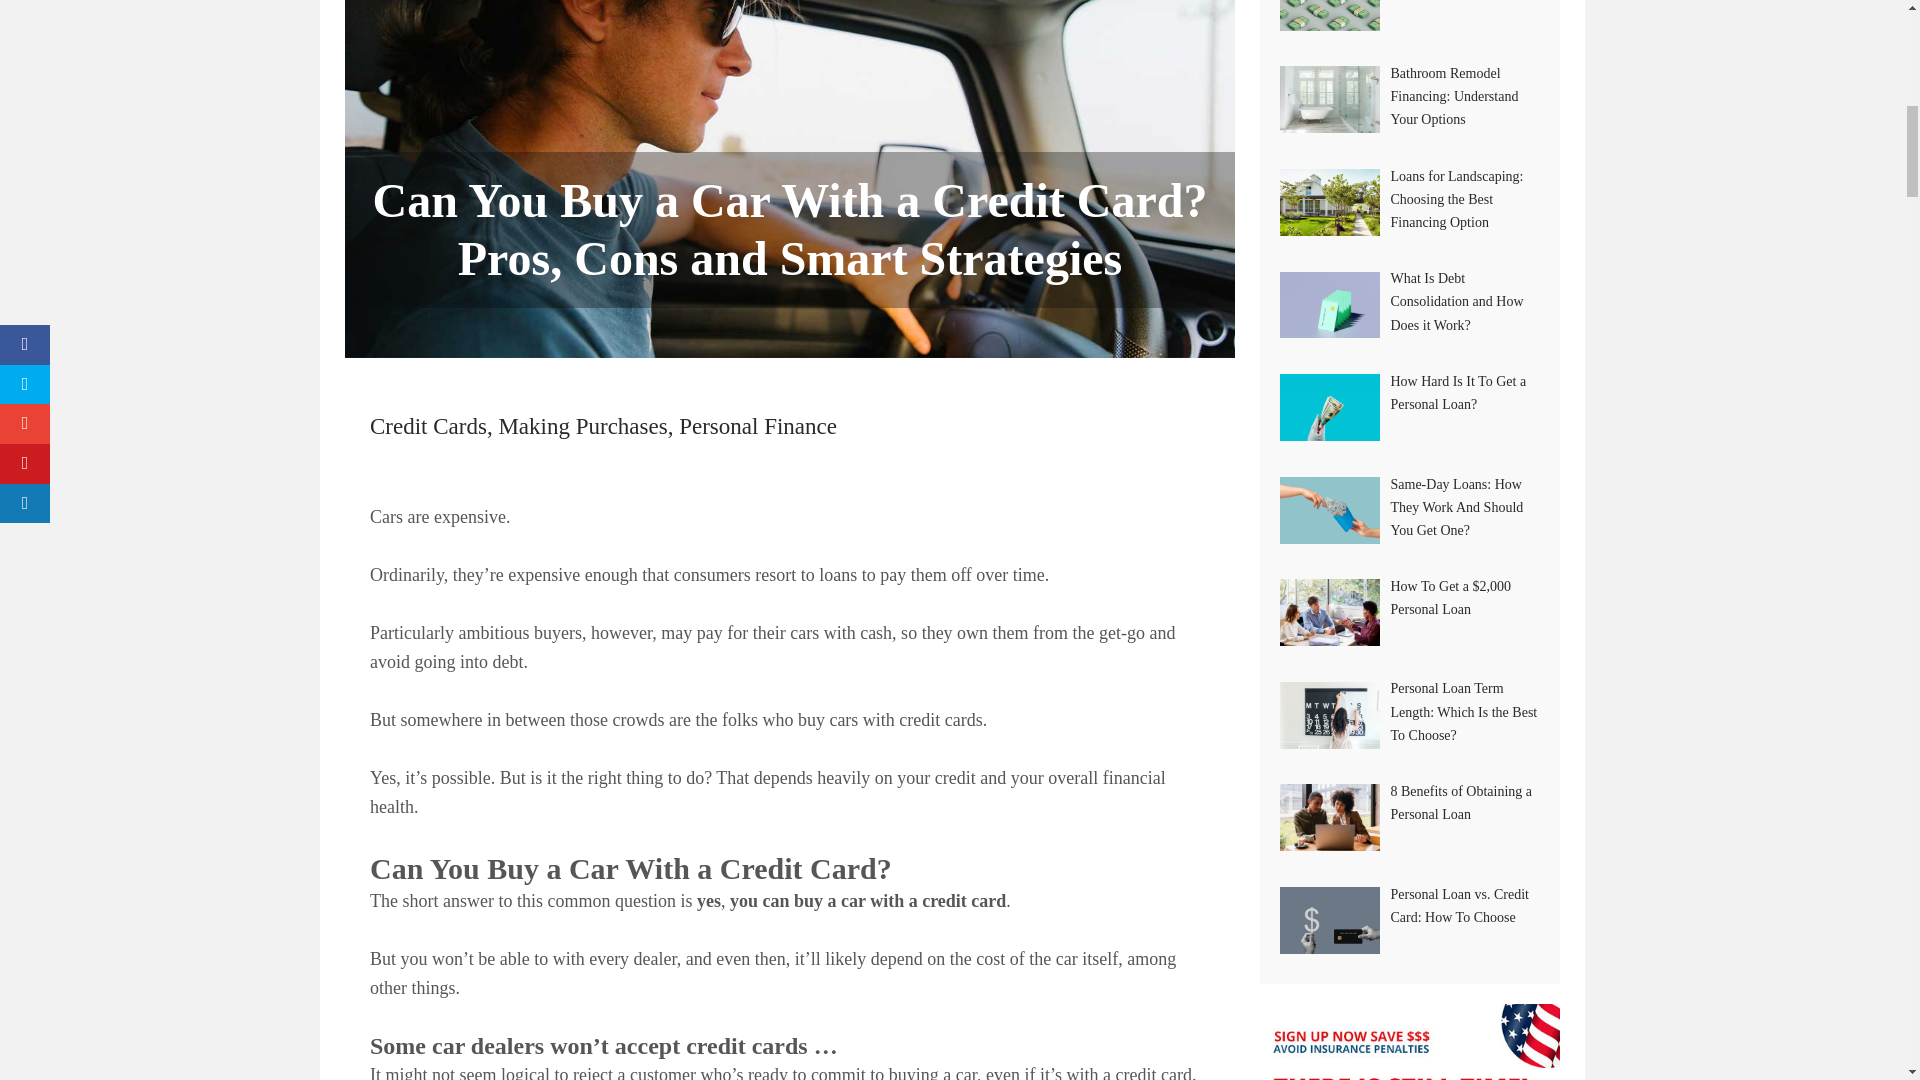  Describe the element at coordinates (582, 426) in the screenshot. I see `Making Purchases` at that location.